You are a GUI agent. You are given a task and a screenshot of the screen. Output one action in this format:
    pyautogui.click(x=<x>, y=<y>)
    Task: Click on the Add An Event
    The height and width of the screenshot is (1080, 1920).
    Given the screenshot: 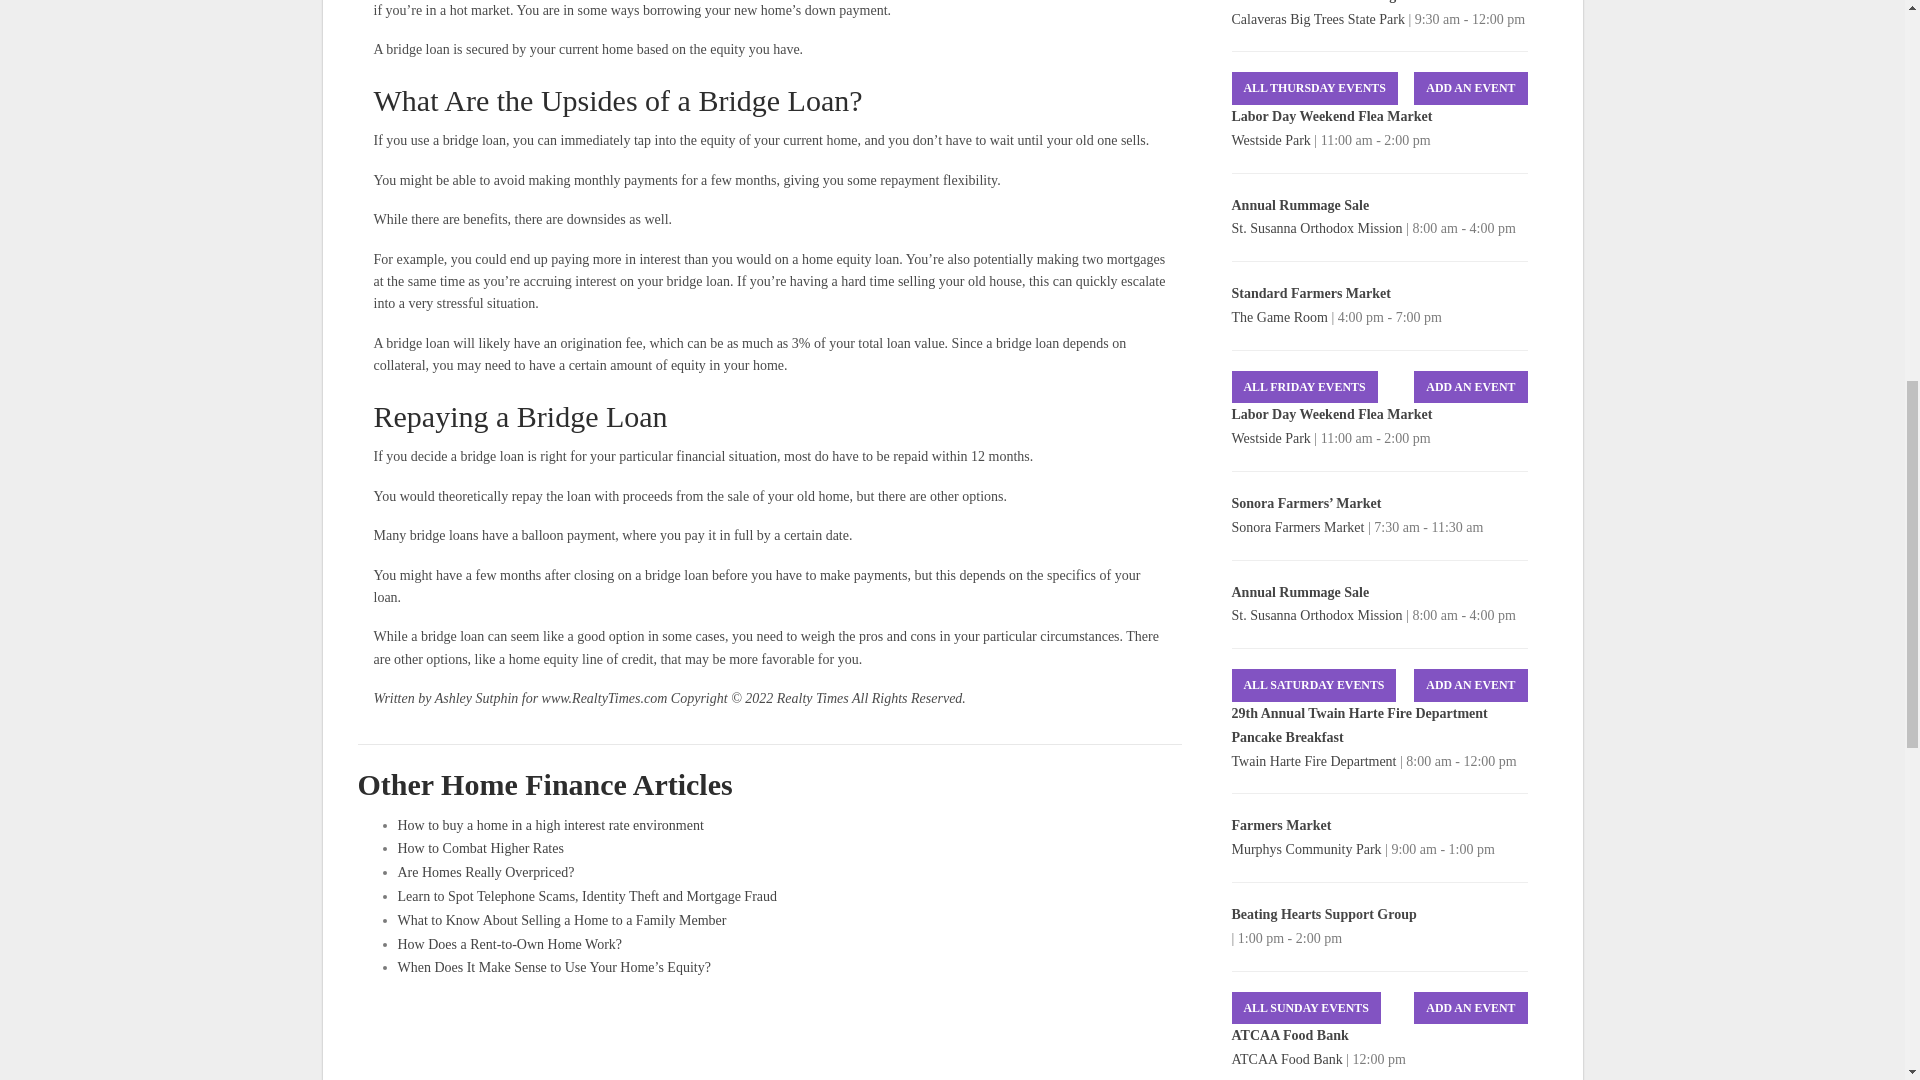 What is the action you would take?
    pyautogui.click(x=1470, y=387)
    